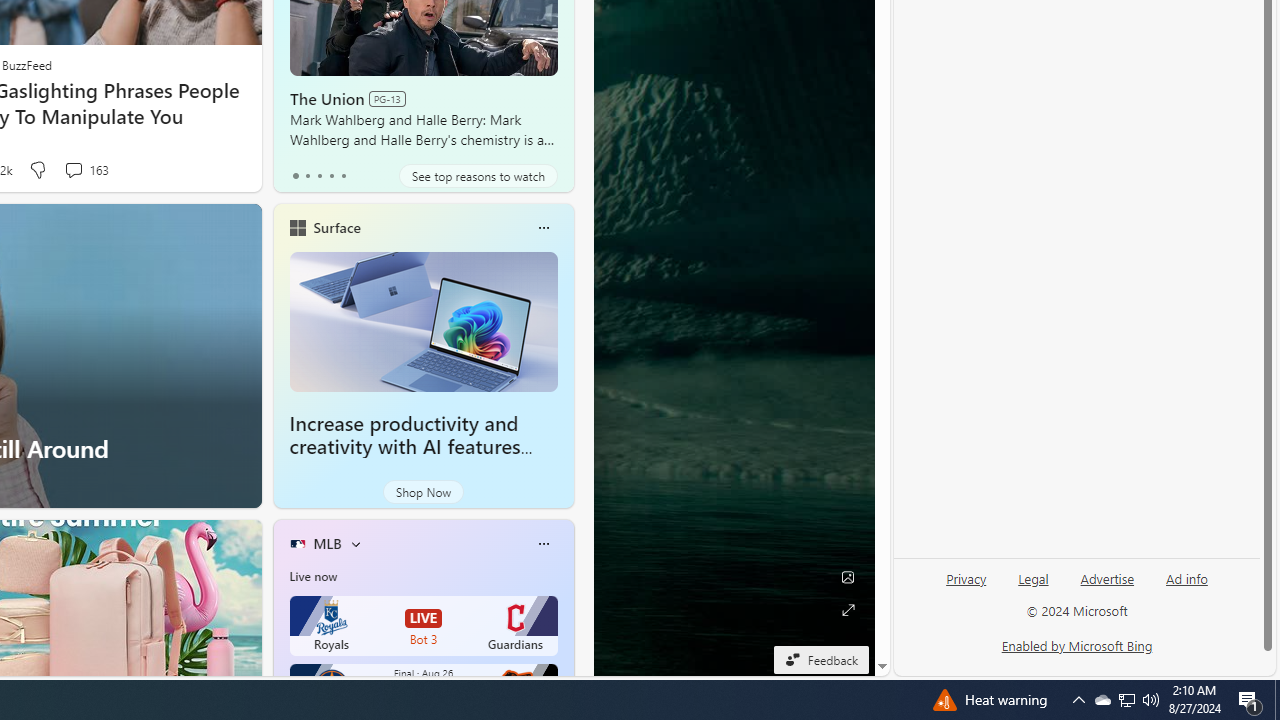  What do you see at coordinates (73, 170) in the screenshot?
I see `View comments 163 Comment` at bounding box center [73, 170].